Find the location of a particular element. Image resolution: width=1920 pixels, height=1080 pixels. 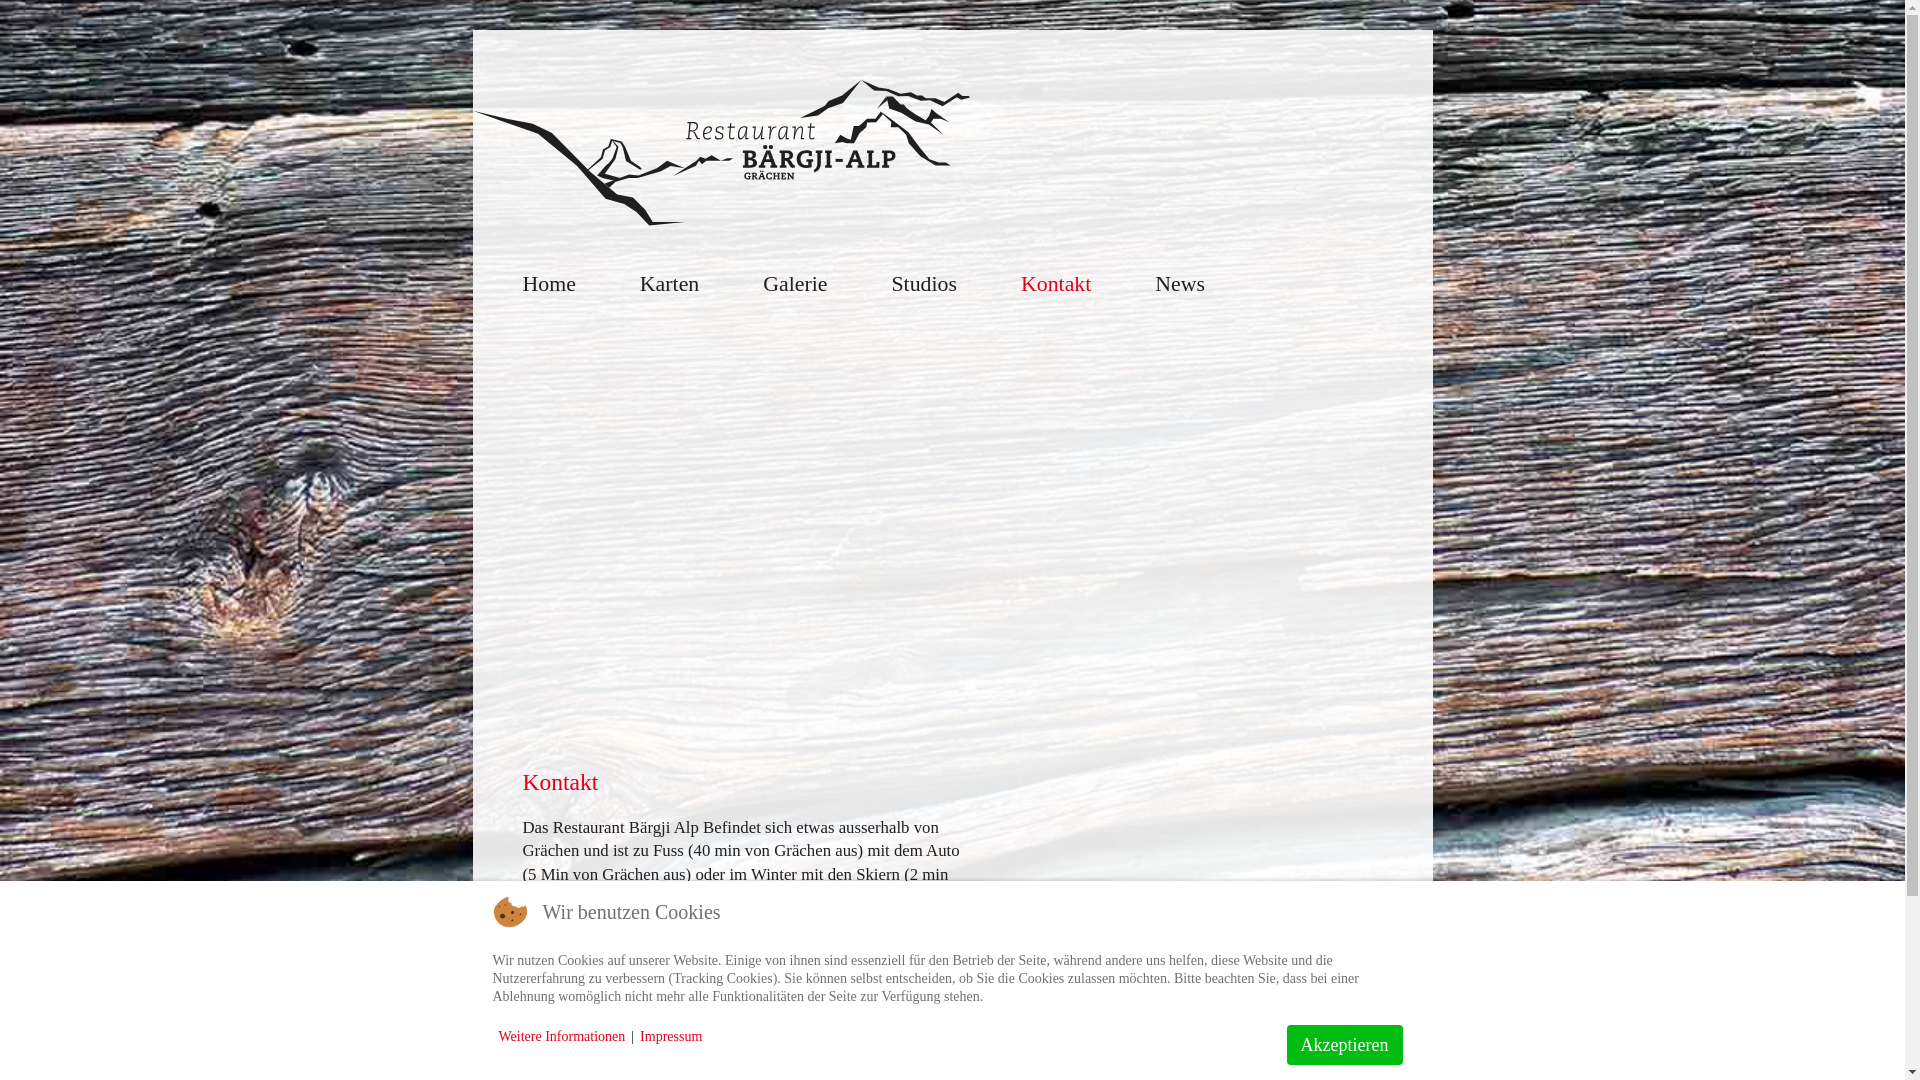

Home is located at coordinates (548, 284).